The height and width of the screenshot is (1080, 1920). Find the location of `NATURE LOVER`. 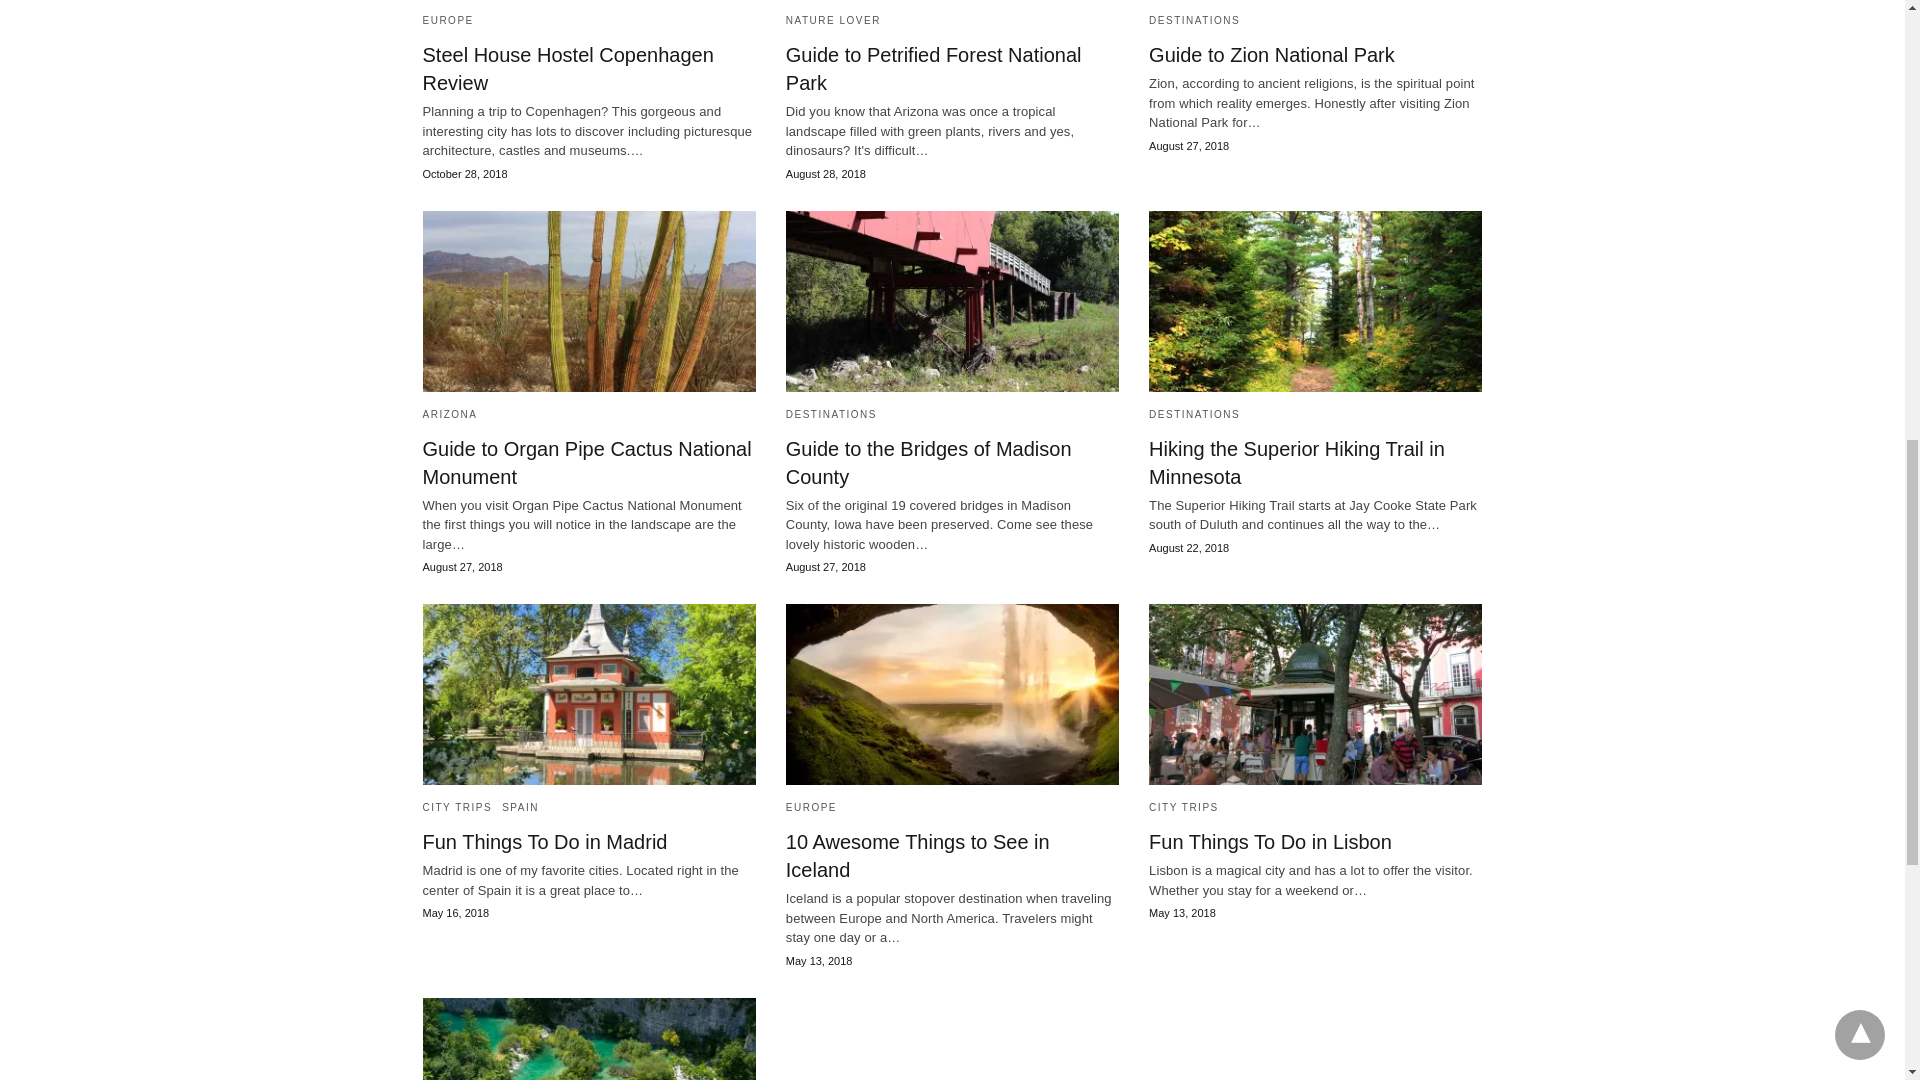

NATURE LOVER is located at coordinates (833, 20).